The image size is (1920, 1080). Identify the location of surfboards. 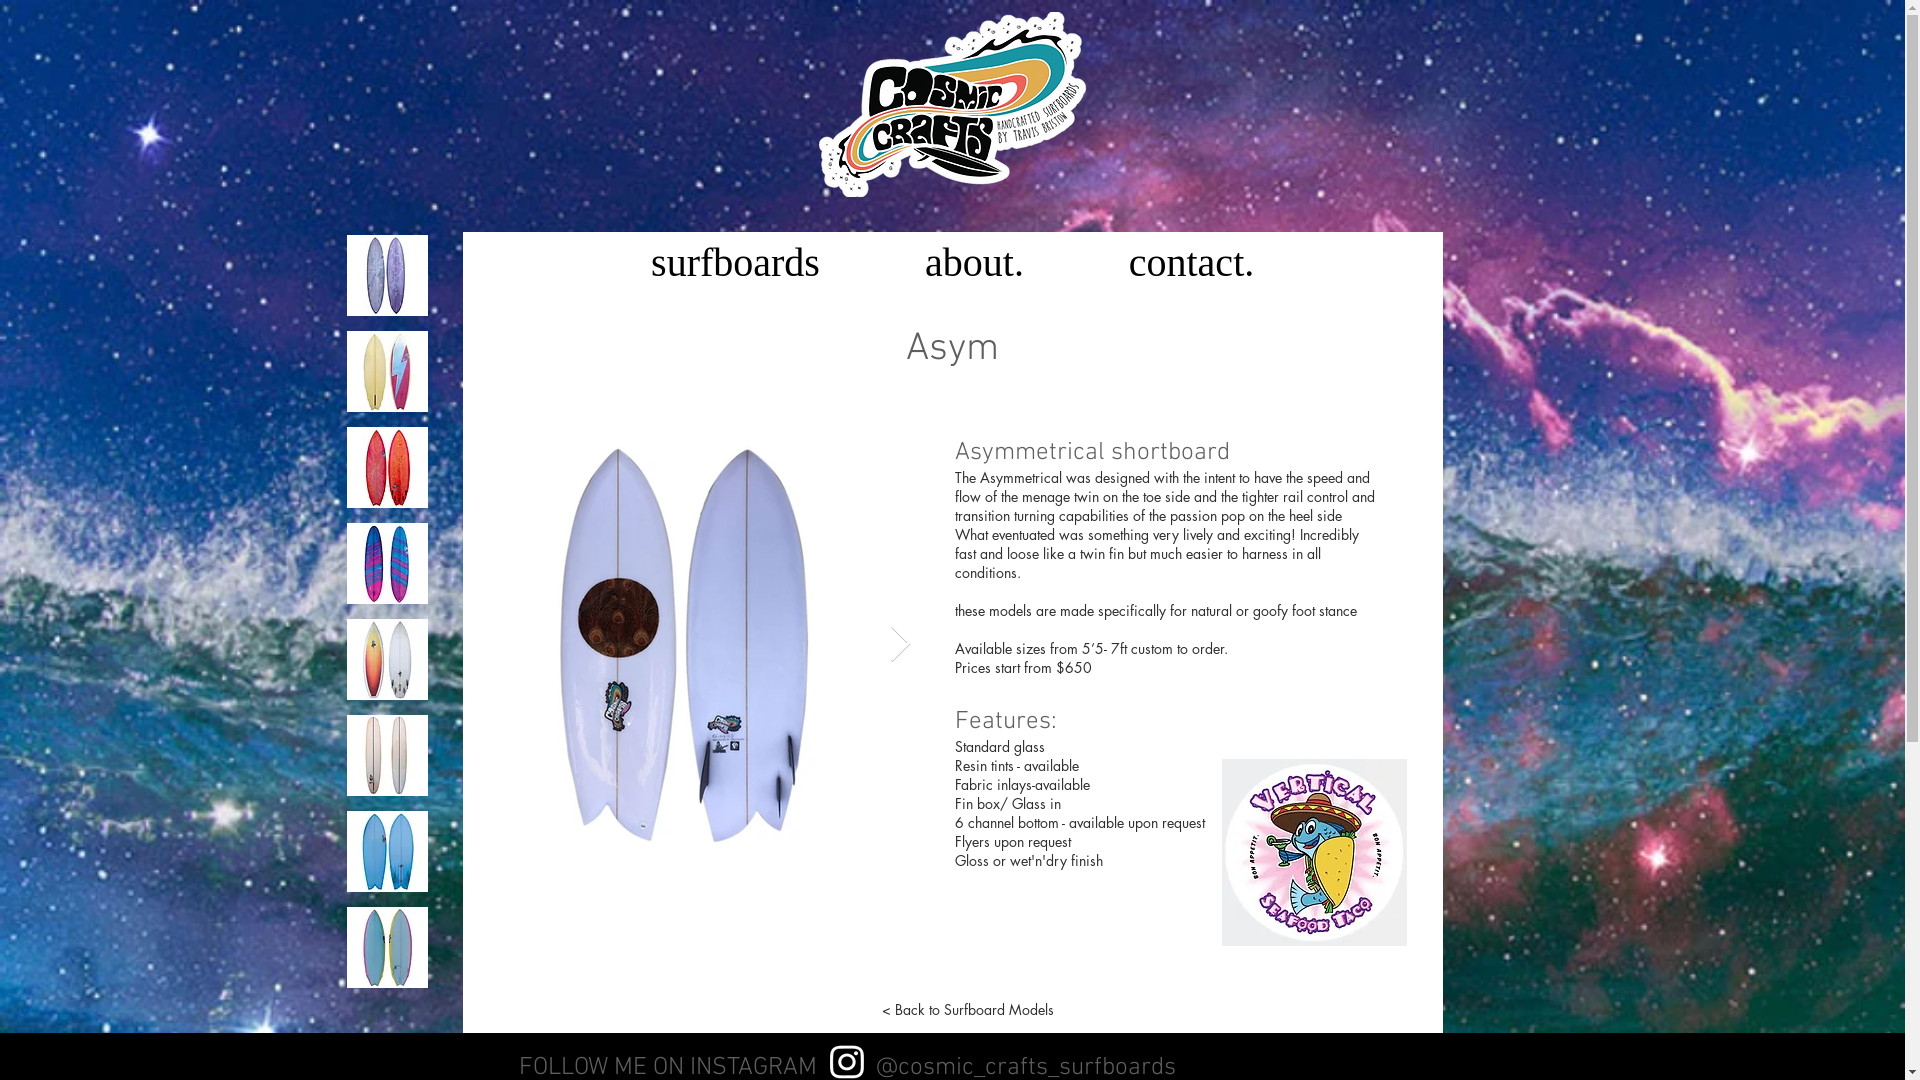
(735, 260).